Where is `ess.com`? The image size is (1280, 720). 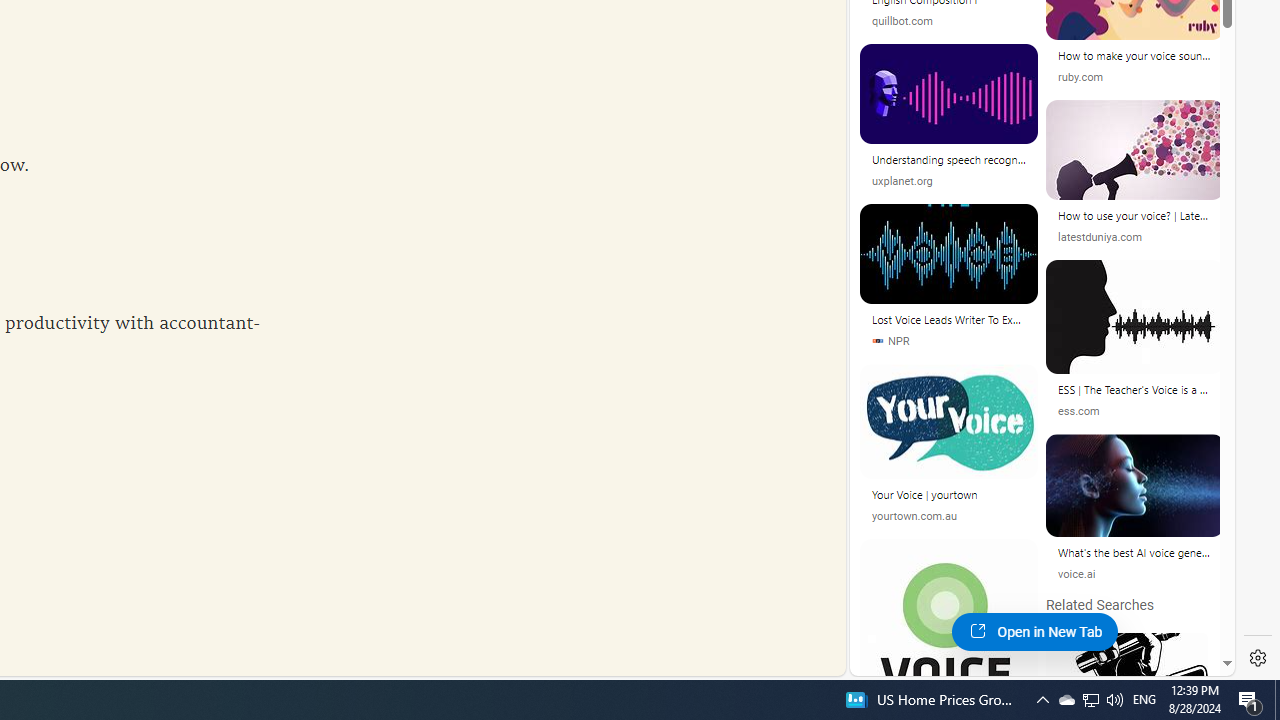 ess.com is located at coordinates (1078, 411).